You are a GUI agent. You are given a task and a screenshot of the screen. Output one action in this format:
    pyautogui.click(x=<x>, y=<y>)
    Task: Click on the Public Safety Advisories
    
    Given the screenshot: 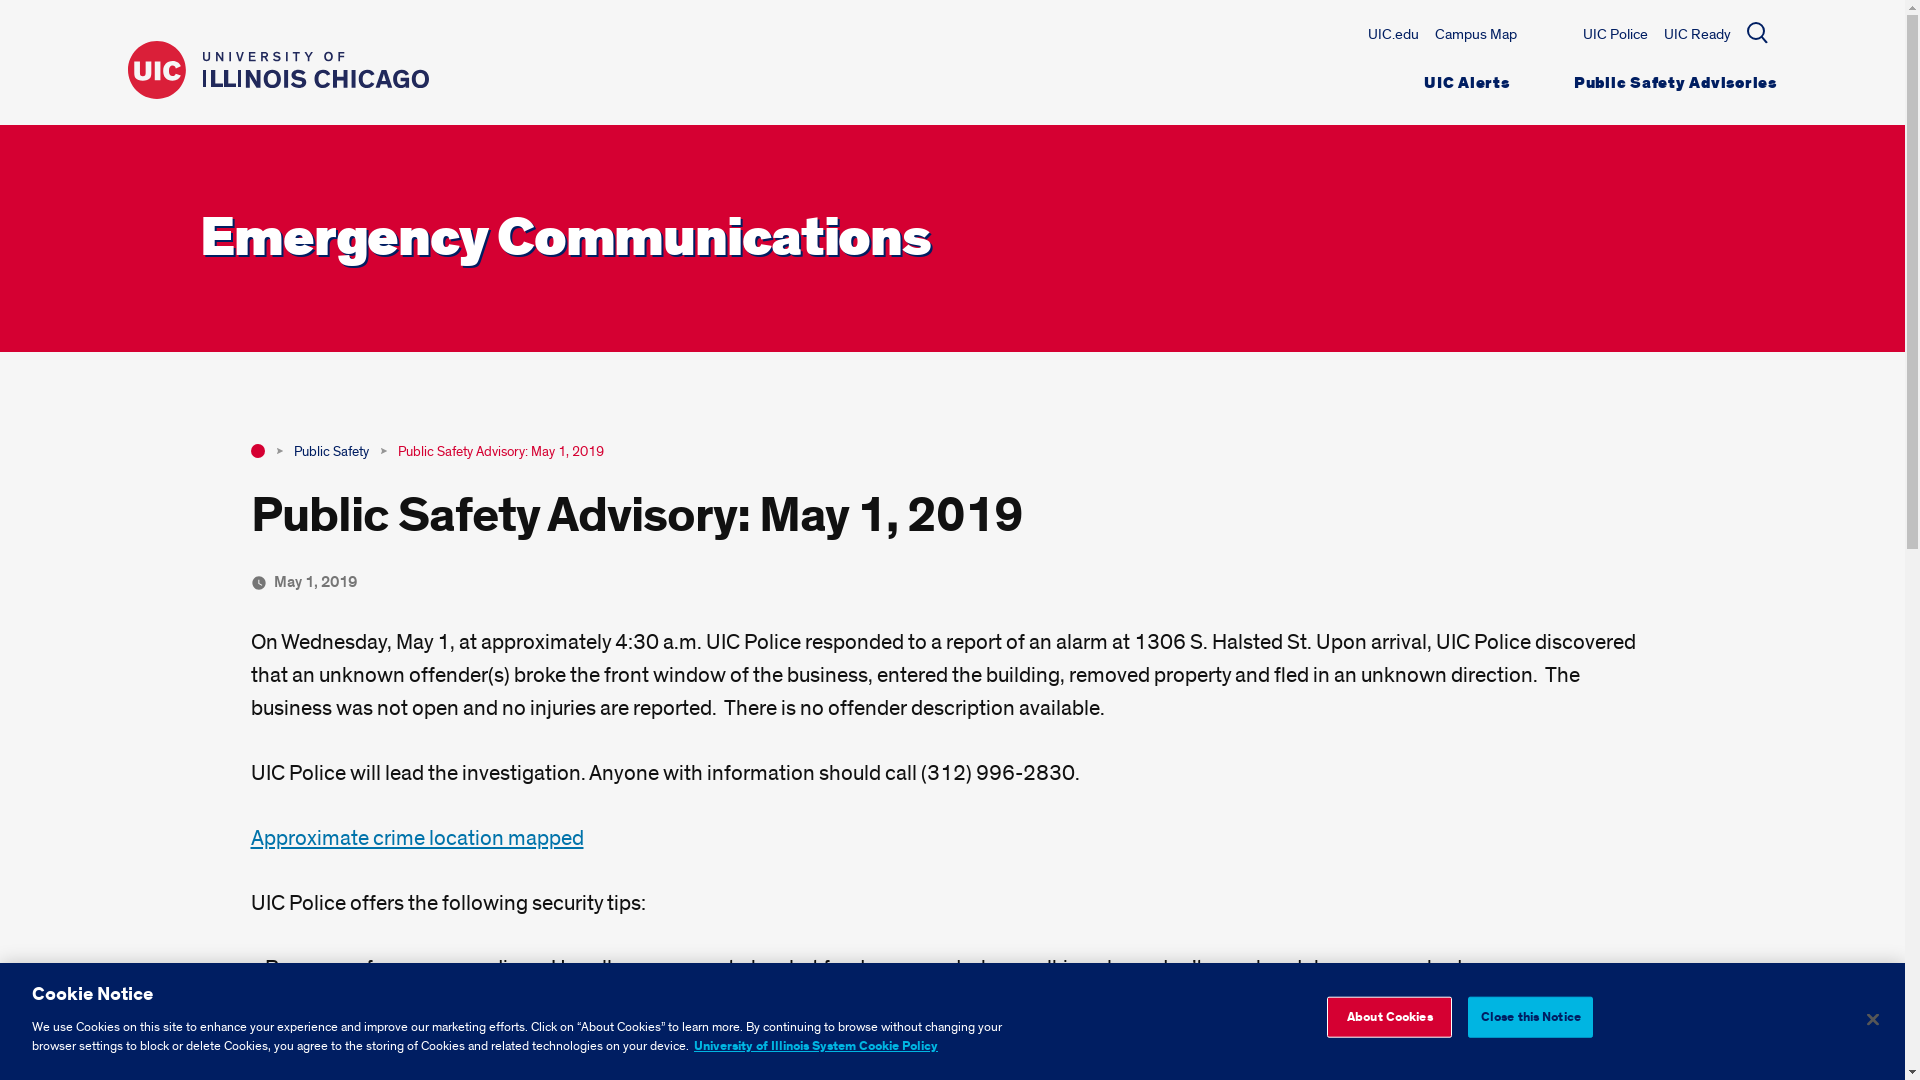 What is the action you would take?
    pyautogui.click(x=1676, y=83)
    